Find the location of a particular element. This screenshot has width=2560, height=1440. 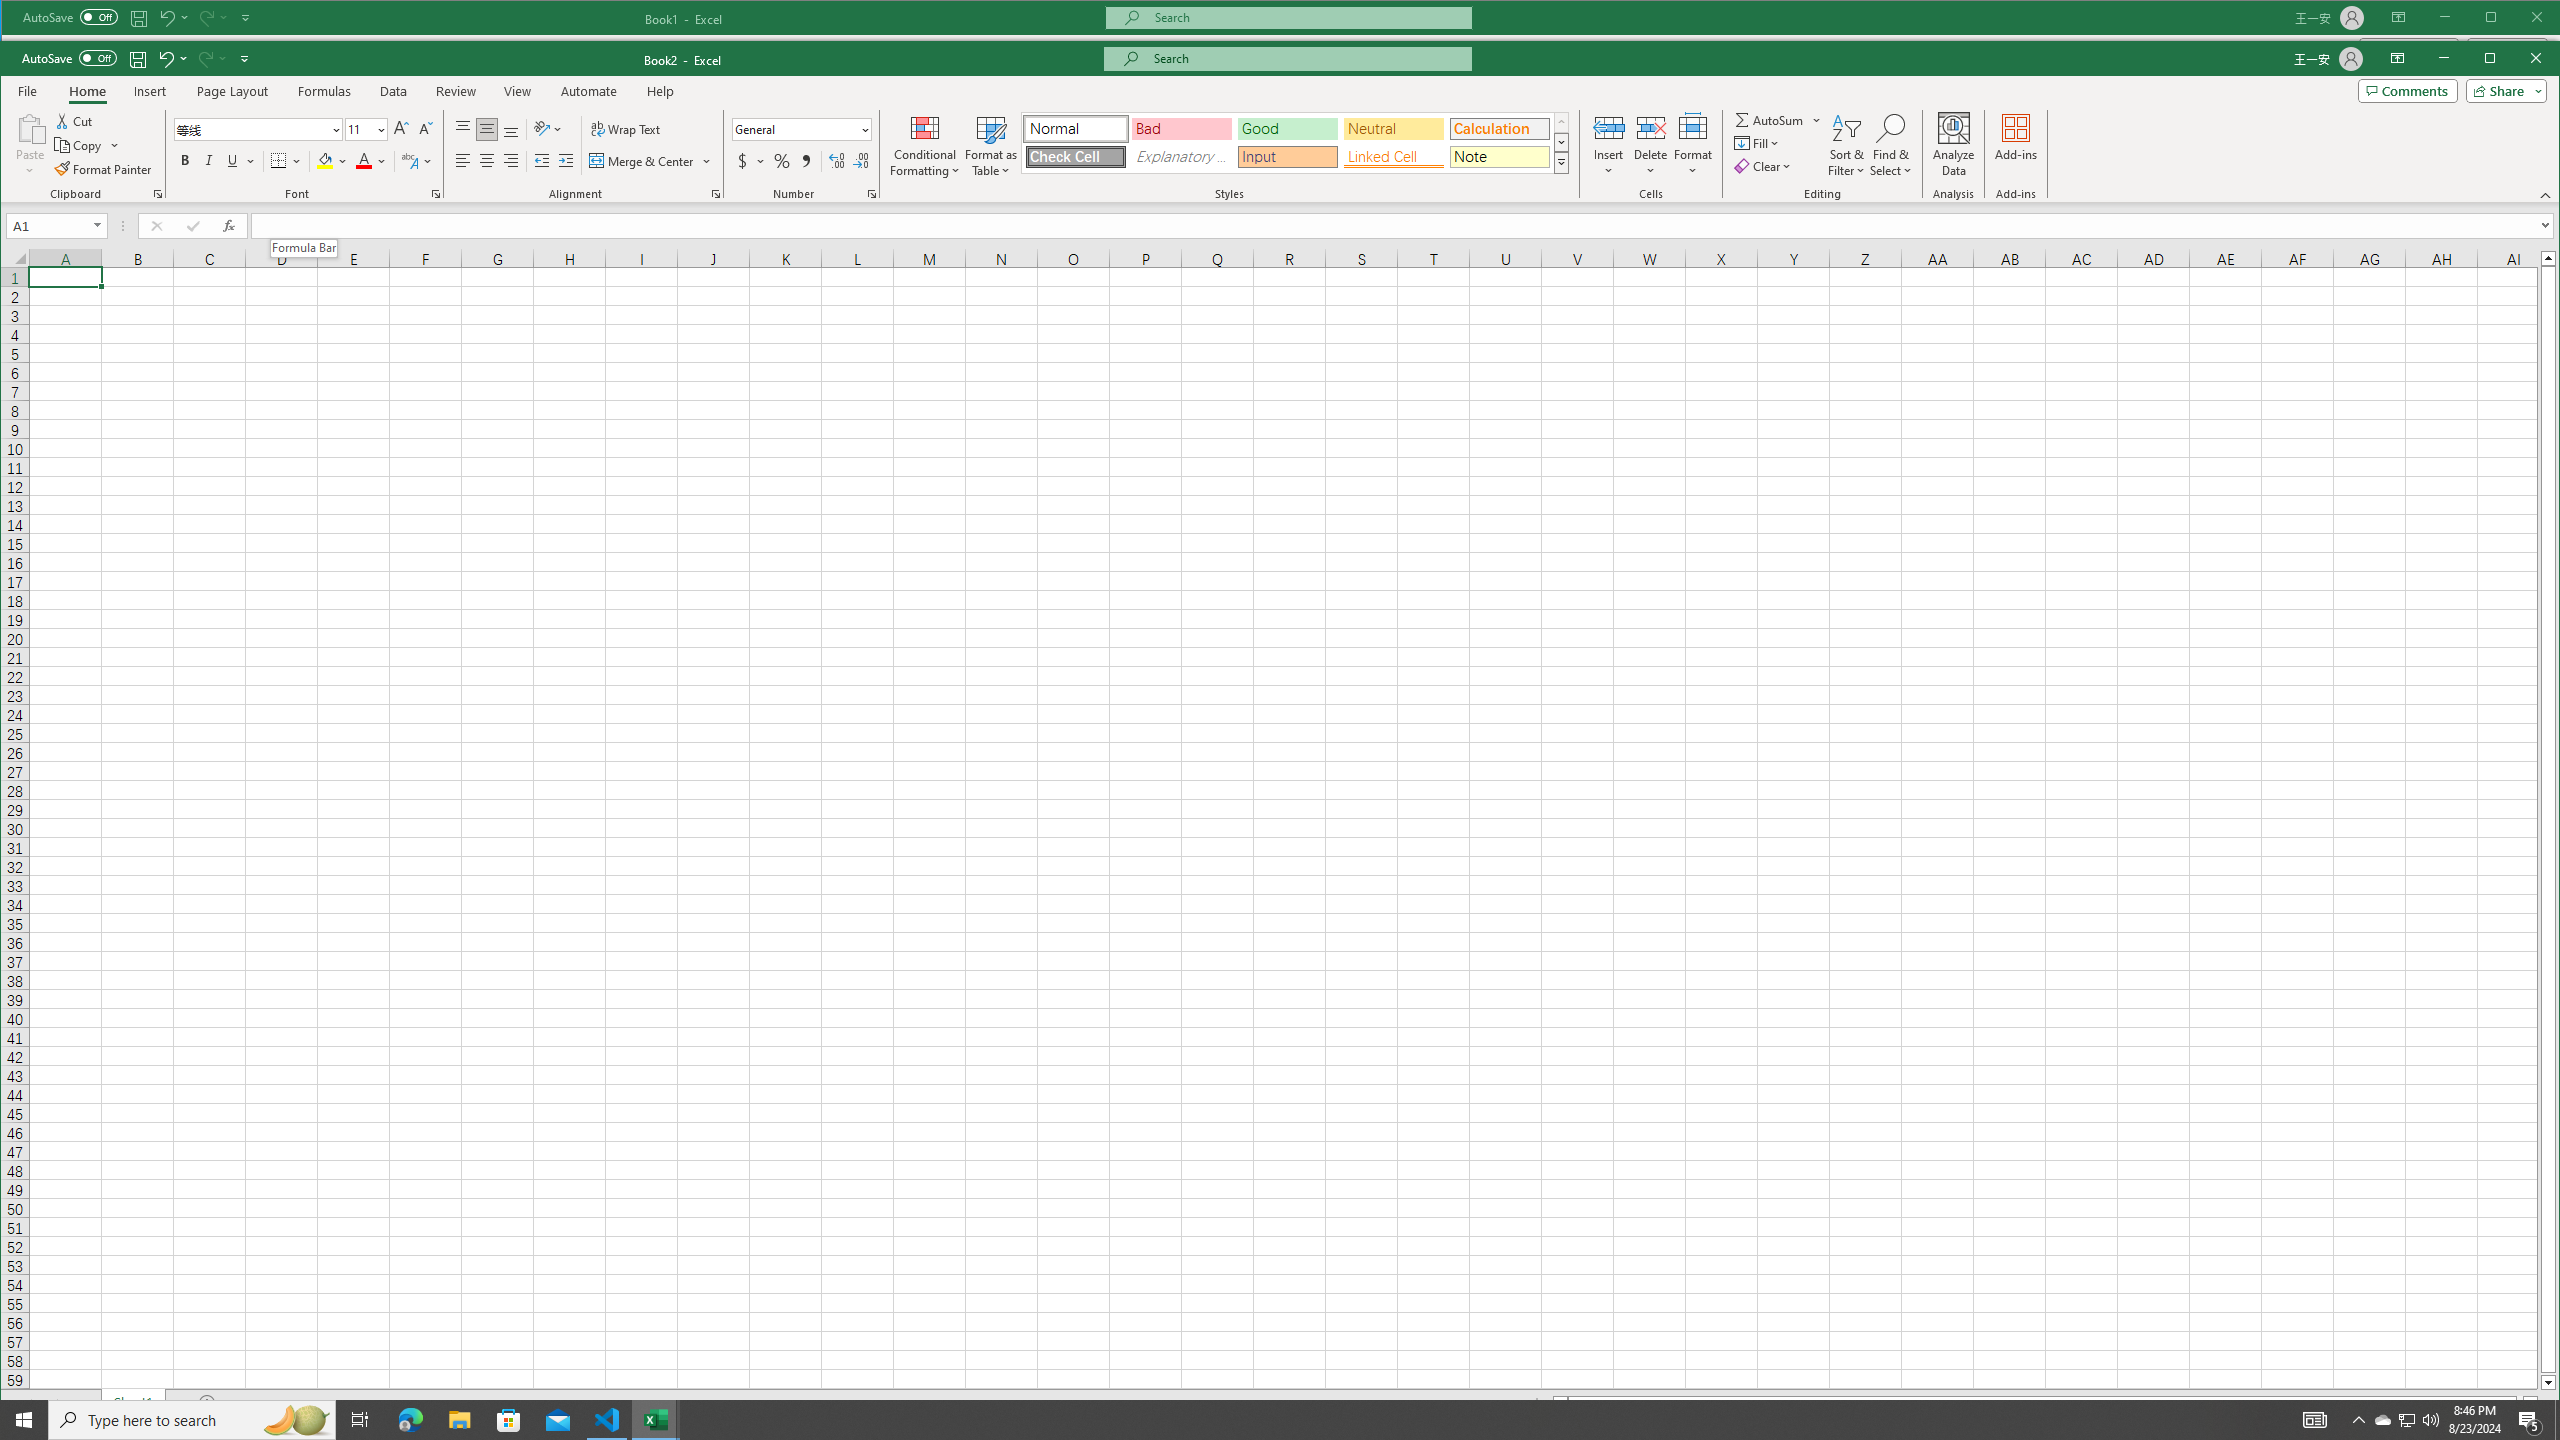

Format as Table is located at coordinates (990, 145).